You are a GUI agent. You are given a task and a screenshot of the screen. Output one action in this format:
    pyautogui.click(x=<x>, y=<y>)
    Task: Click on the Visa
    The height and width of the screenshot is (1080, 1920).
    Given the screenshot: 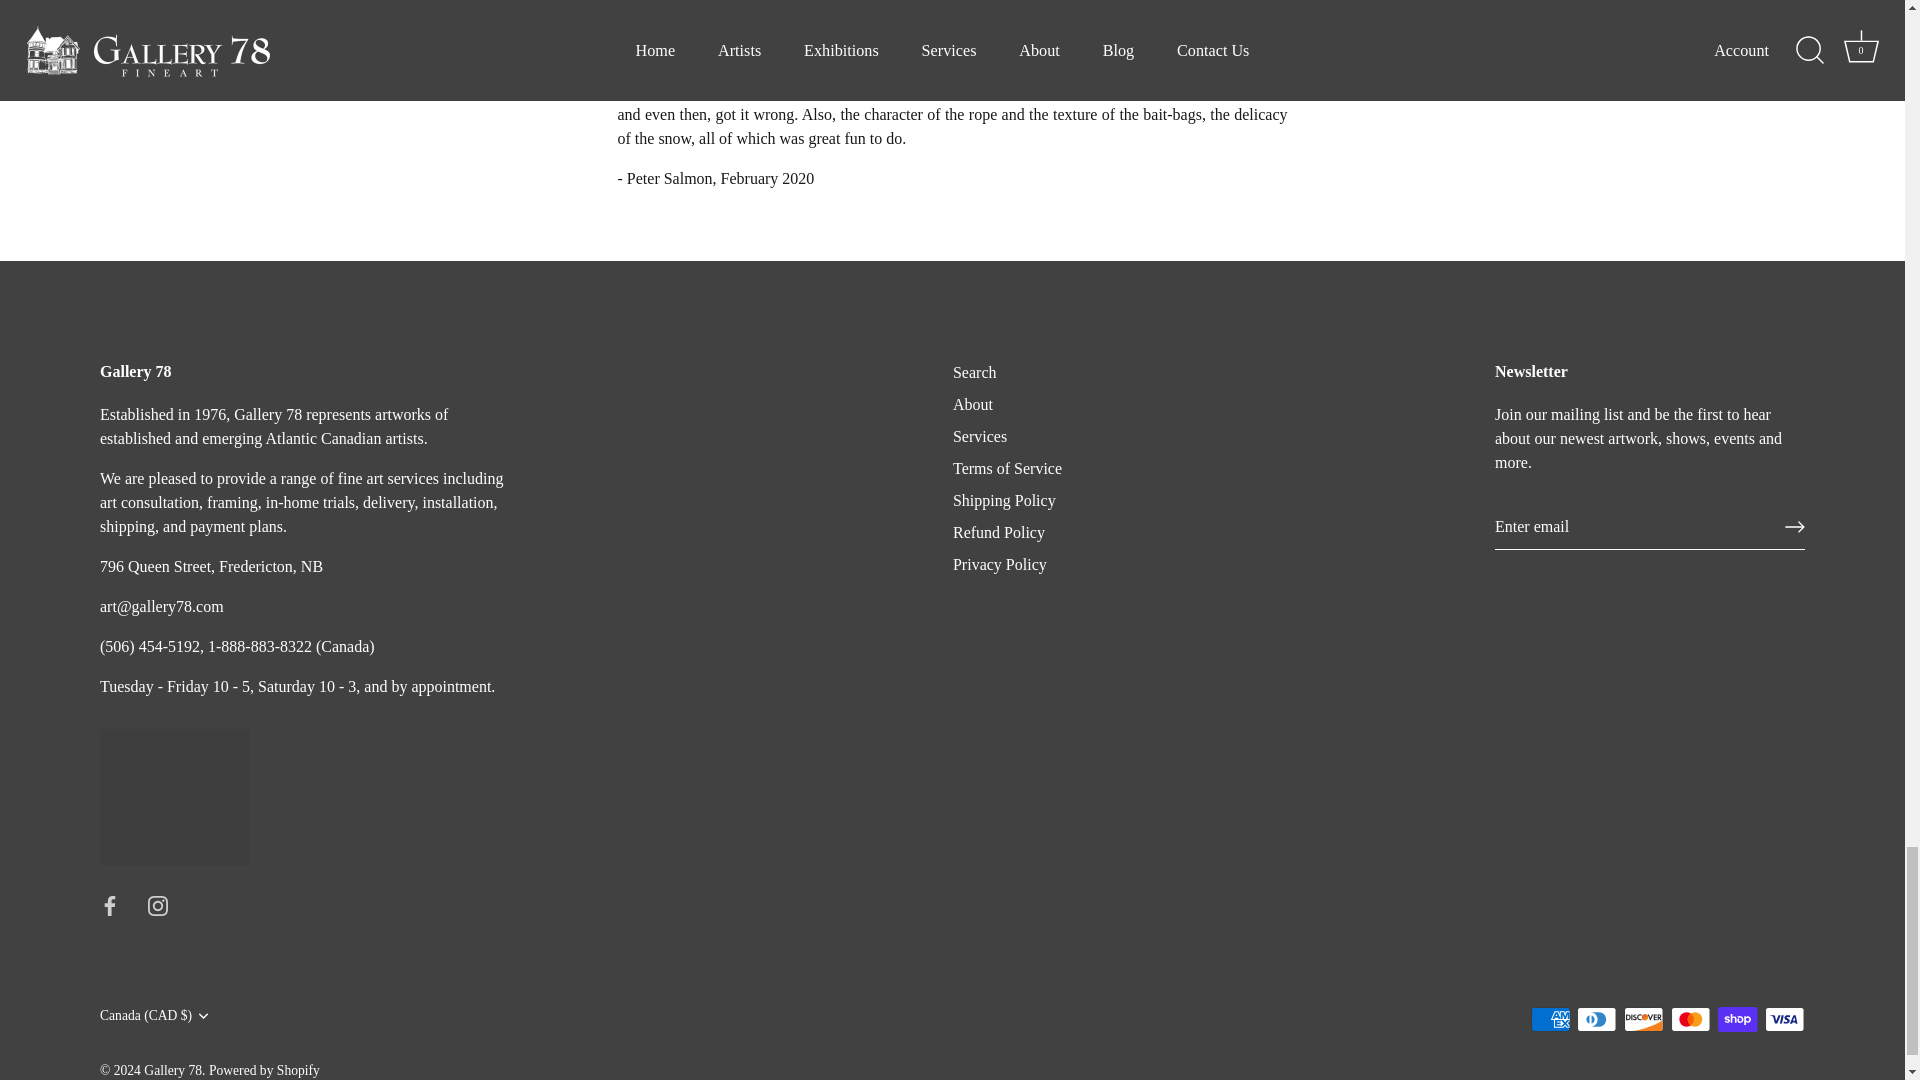 What is the action you would take?
    pyautogui.click(x=1784, y=1019)
    